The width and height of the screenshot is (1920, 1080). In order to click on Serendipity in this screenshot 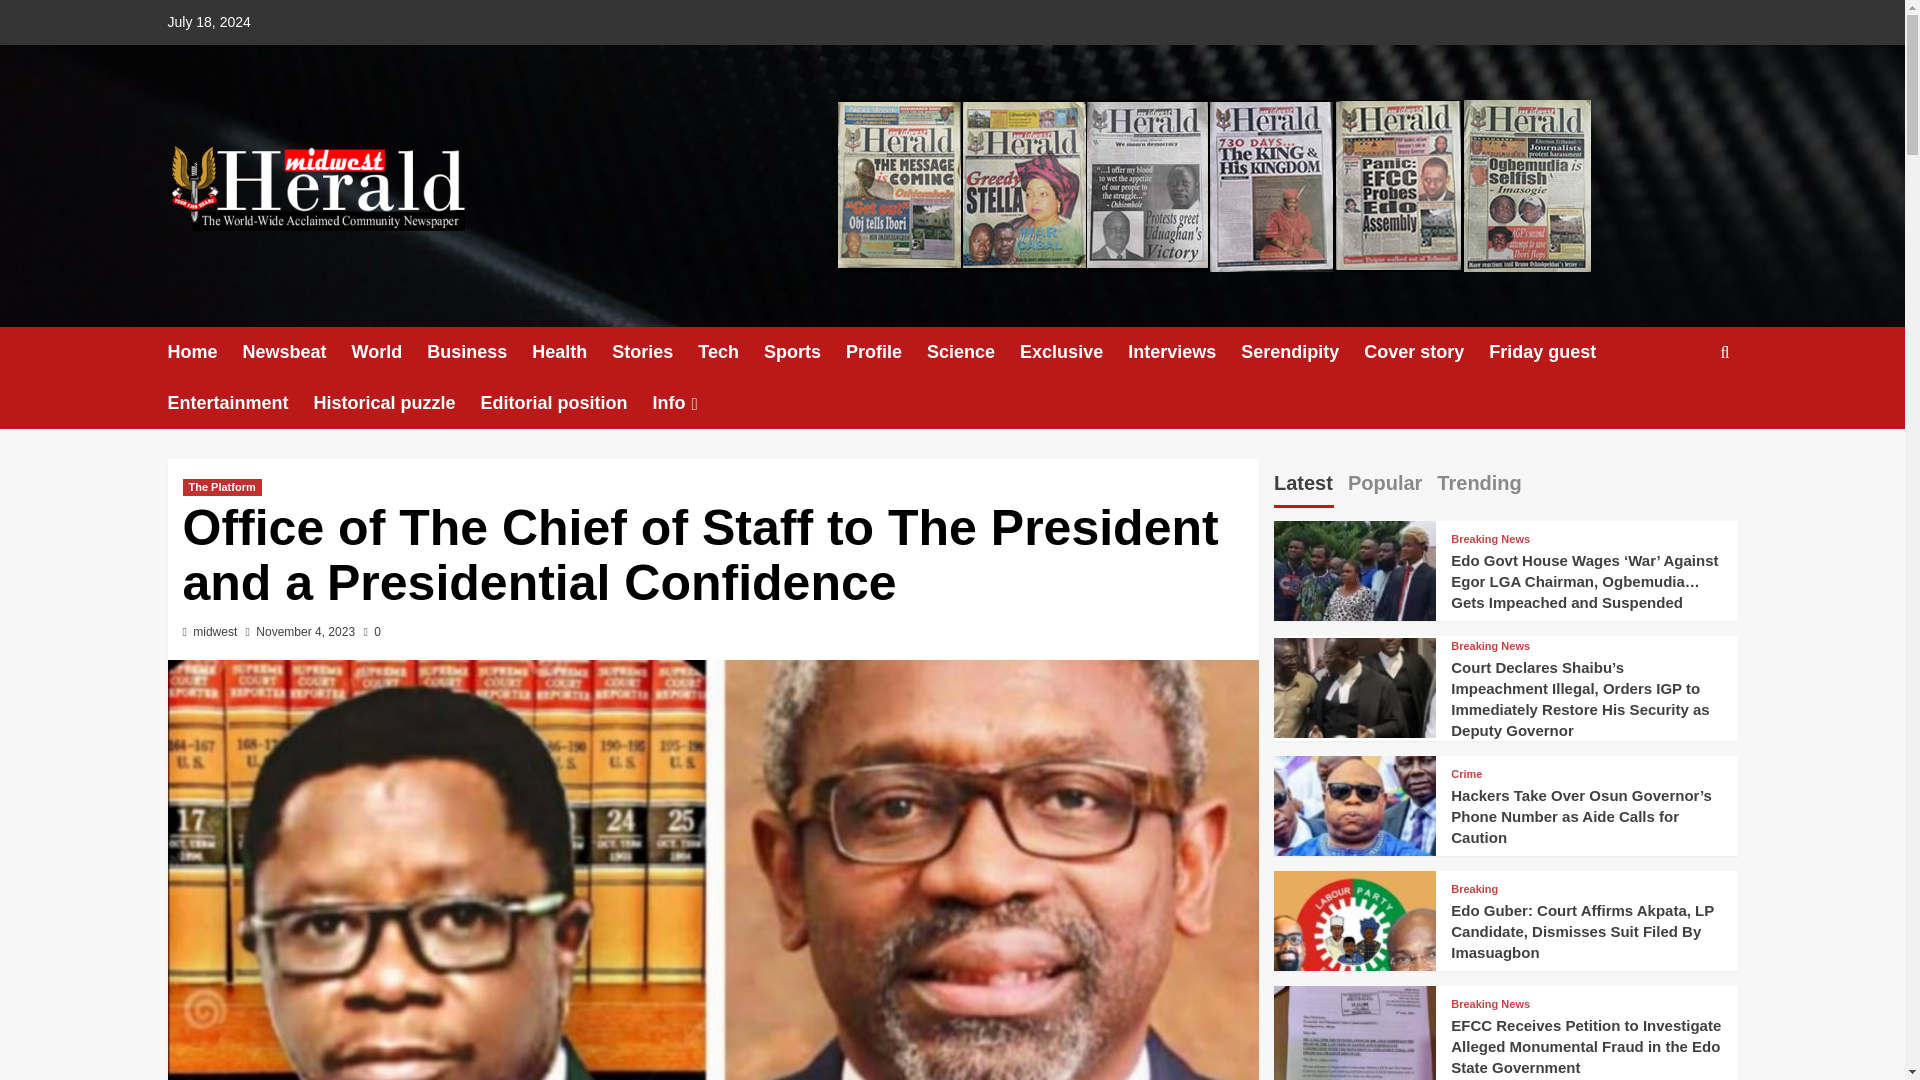, I will do `click(1302, 352)`.